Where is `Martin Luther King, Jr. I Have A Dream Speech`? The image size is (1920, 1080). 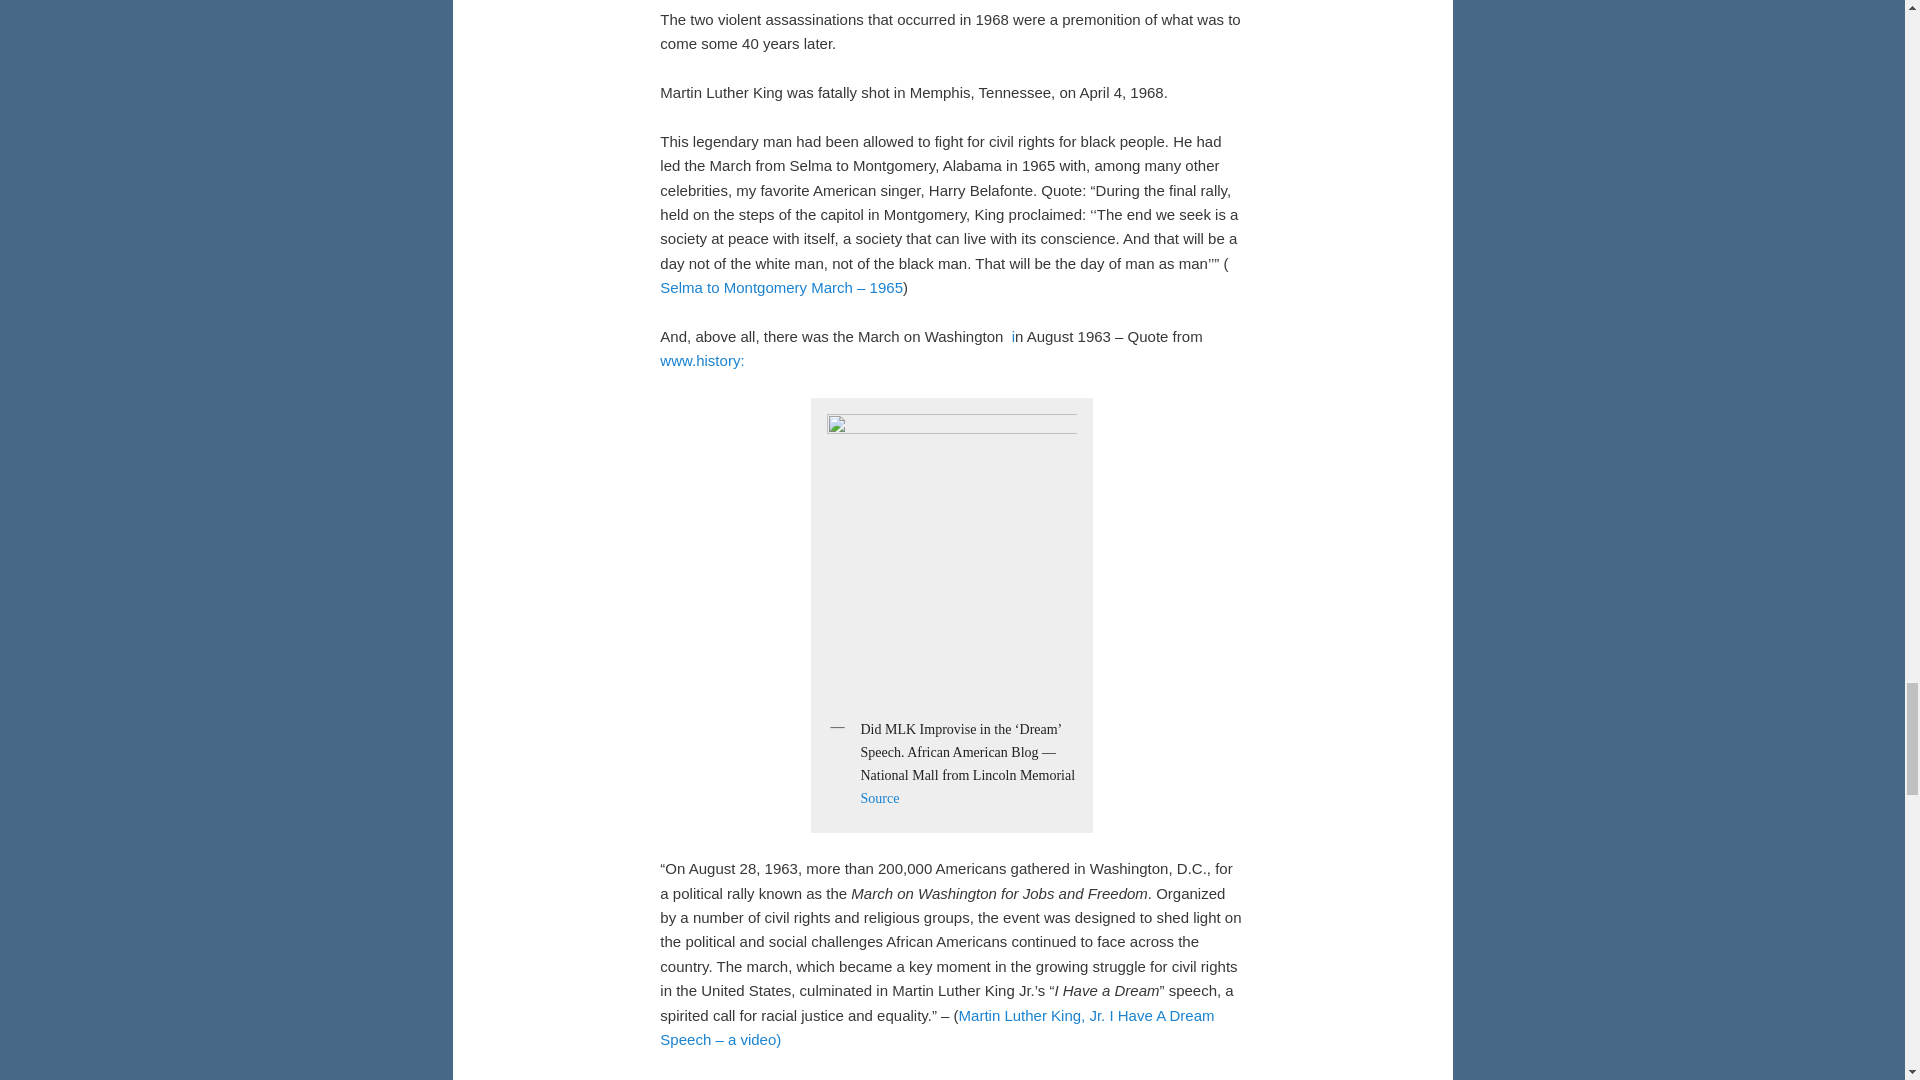
Martin Luther King, Jr. I Have A Dream Speech is located at coordinates (936, 1026).